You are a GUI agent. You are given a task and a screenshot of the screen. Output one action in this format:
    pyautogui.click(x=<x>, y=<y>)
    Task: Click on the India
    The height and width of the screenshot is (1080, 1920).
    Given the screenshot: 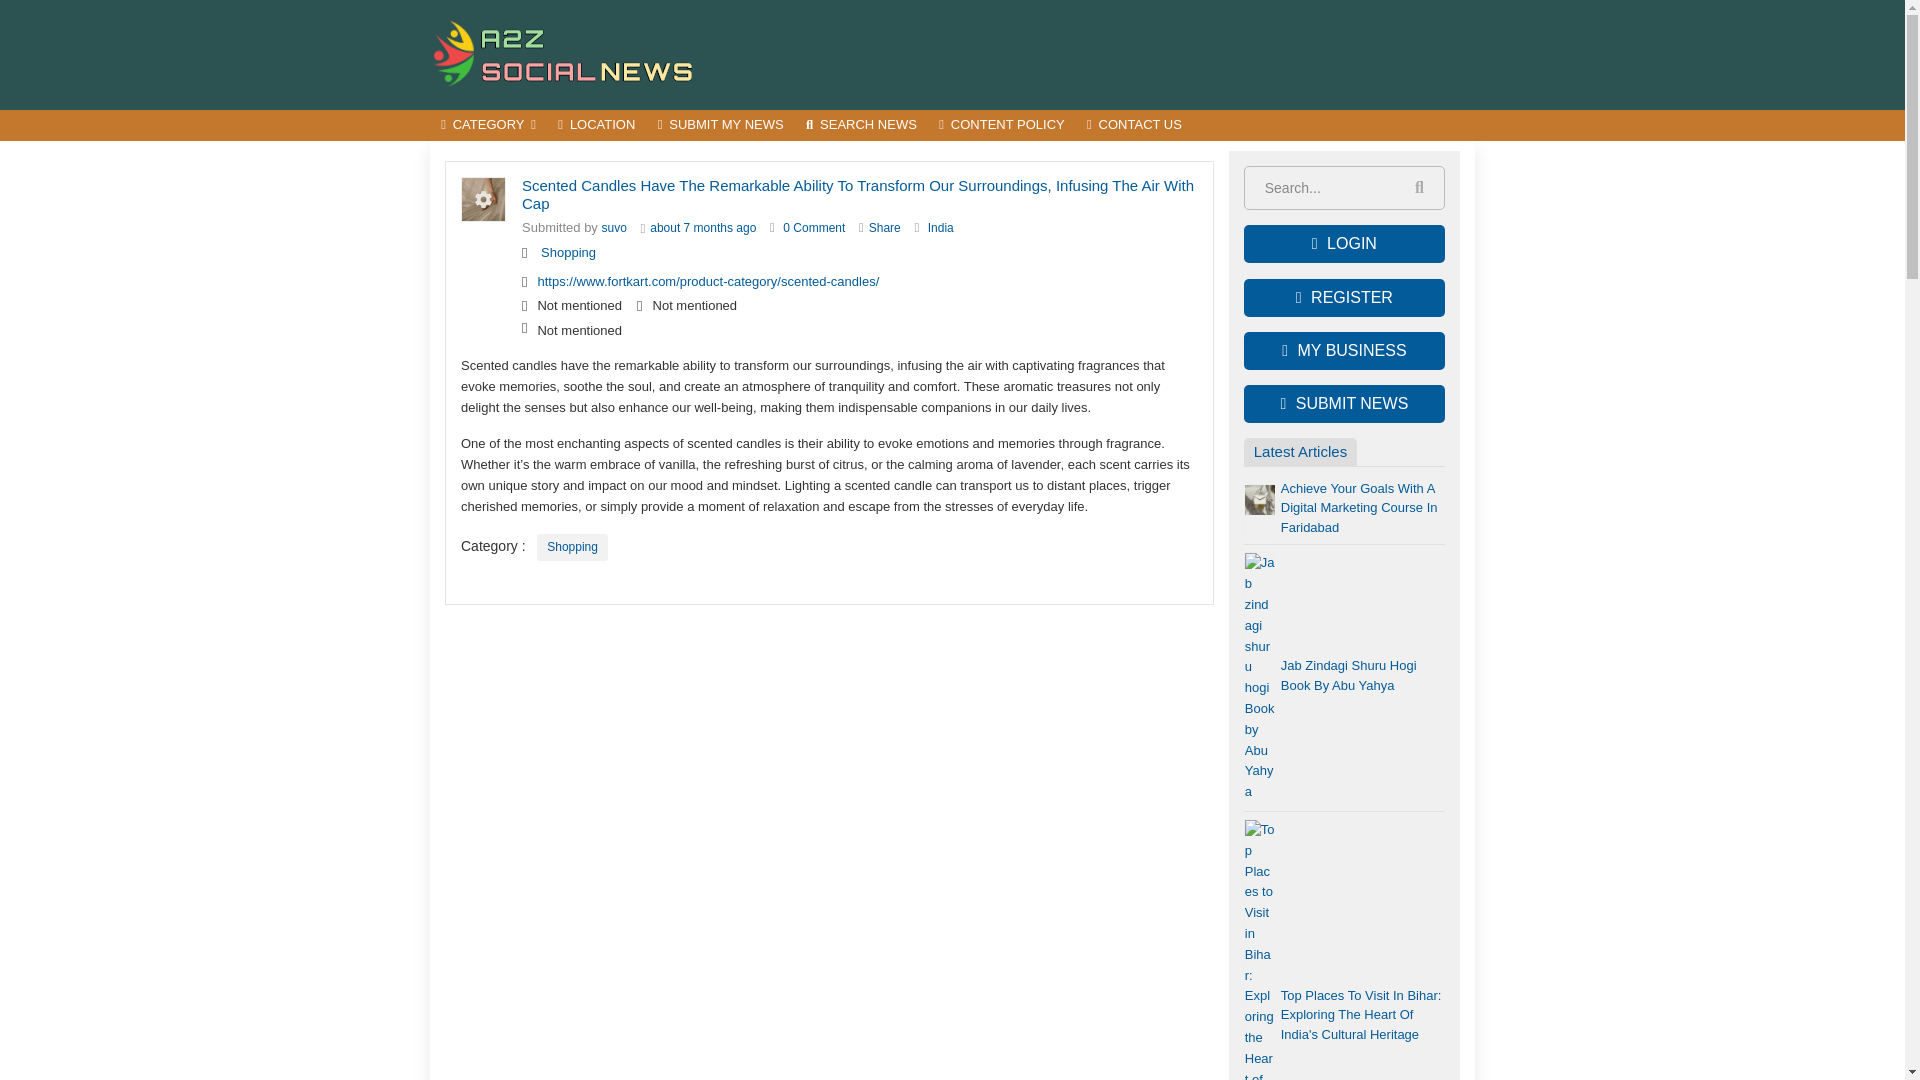 What is the action you would take?
    pyautogui.click(x=940, y=228)
    